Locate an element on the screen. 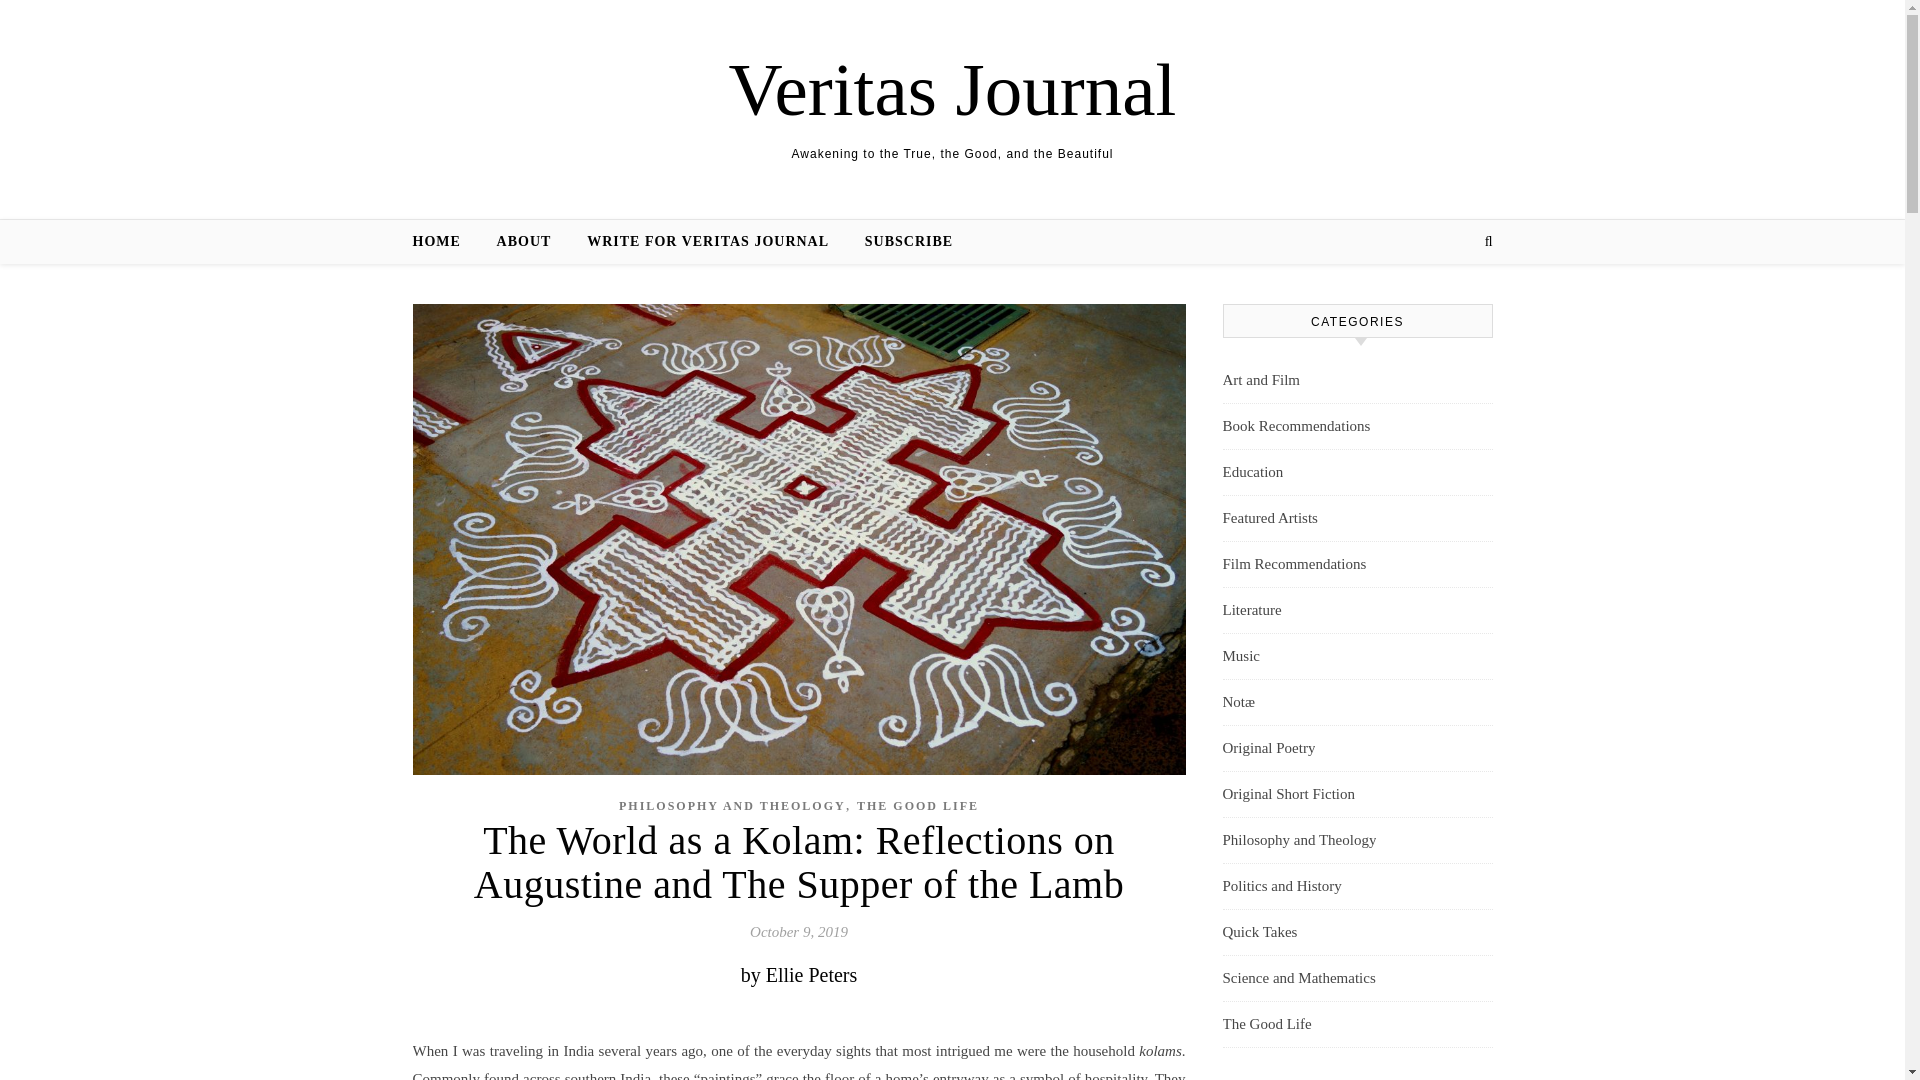 This screenshot has width=1920, height=1080. ABOUT is located at coordinates (524, 242).